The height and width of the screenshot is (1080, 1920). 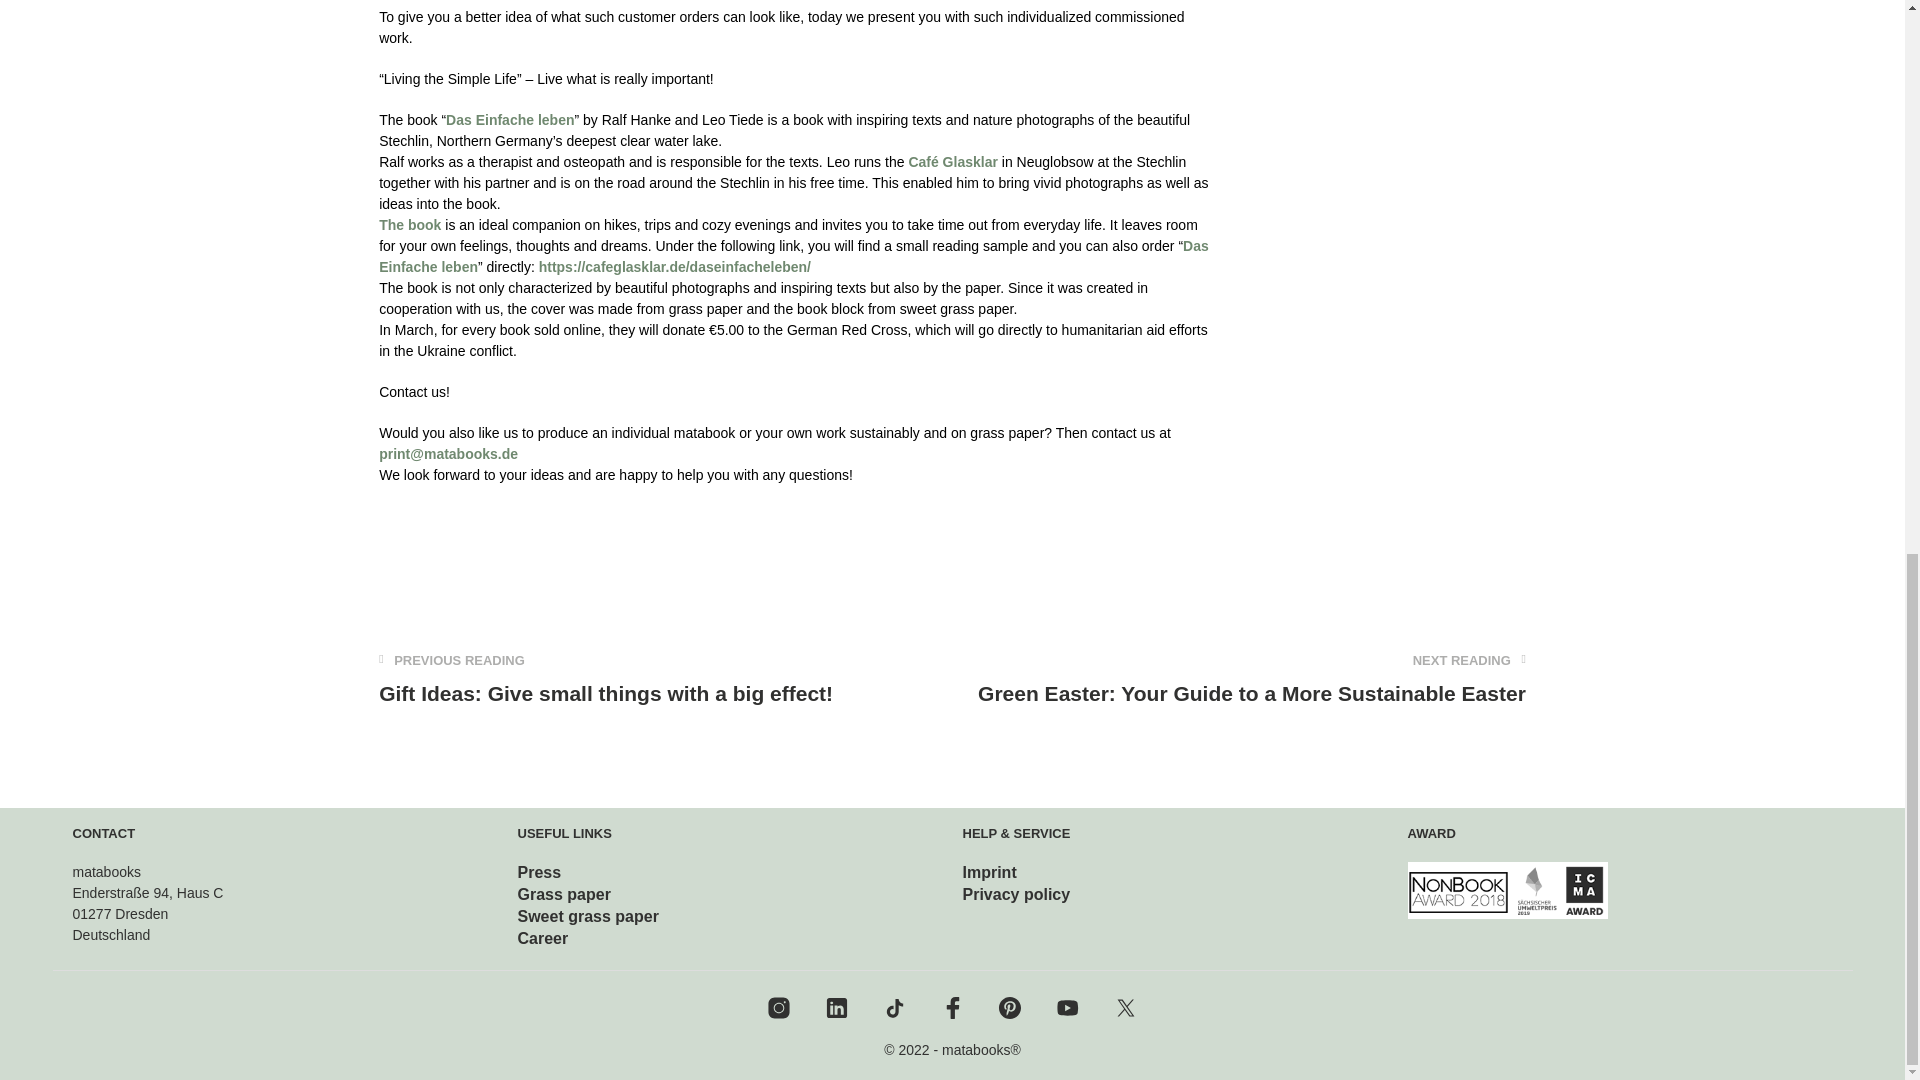 What do you see at coordinates (410, 225) in the screenshot?
I see `The book` at bounding box center [410, 225].